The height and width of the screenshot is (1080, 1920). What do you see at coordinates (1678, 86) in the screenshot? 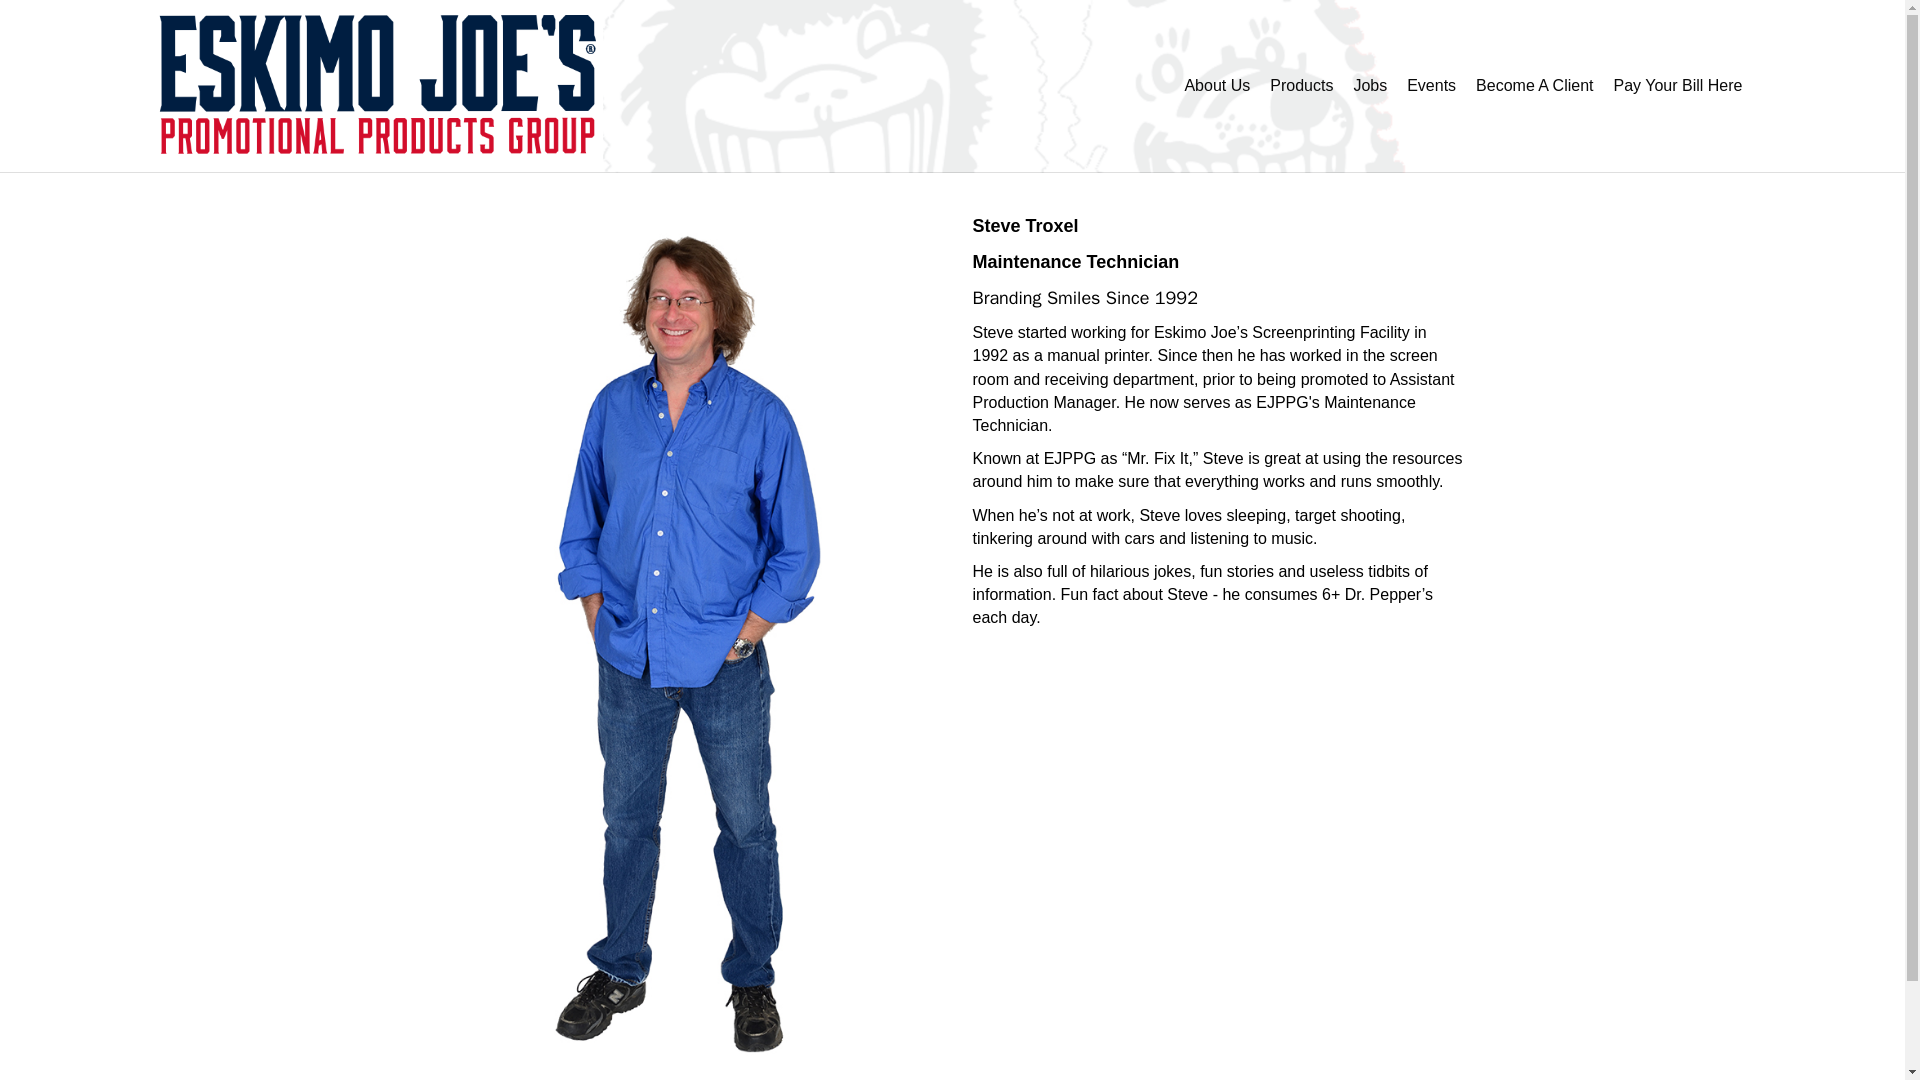
I see `Pay Your Bill Here` at bounding box center [1678, 86].